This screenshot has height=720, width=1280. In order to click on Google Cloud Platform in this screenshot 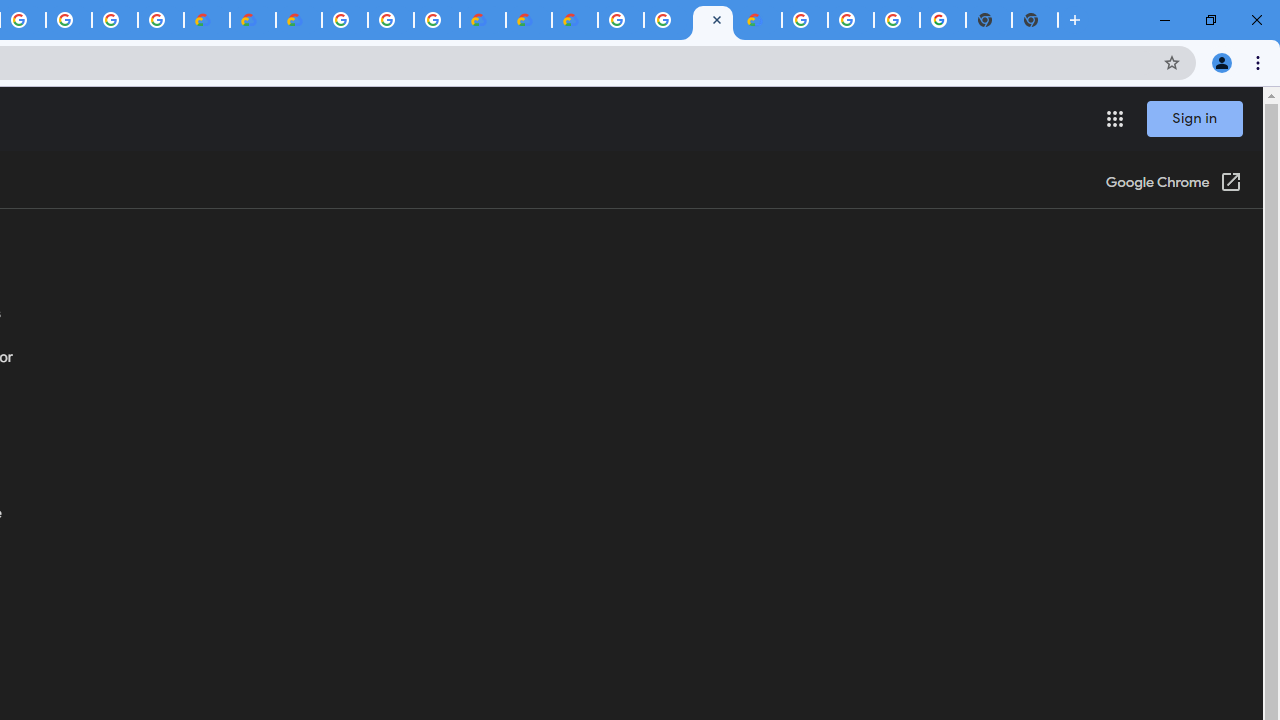, I will do `click(851, 20)`.